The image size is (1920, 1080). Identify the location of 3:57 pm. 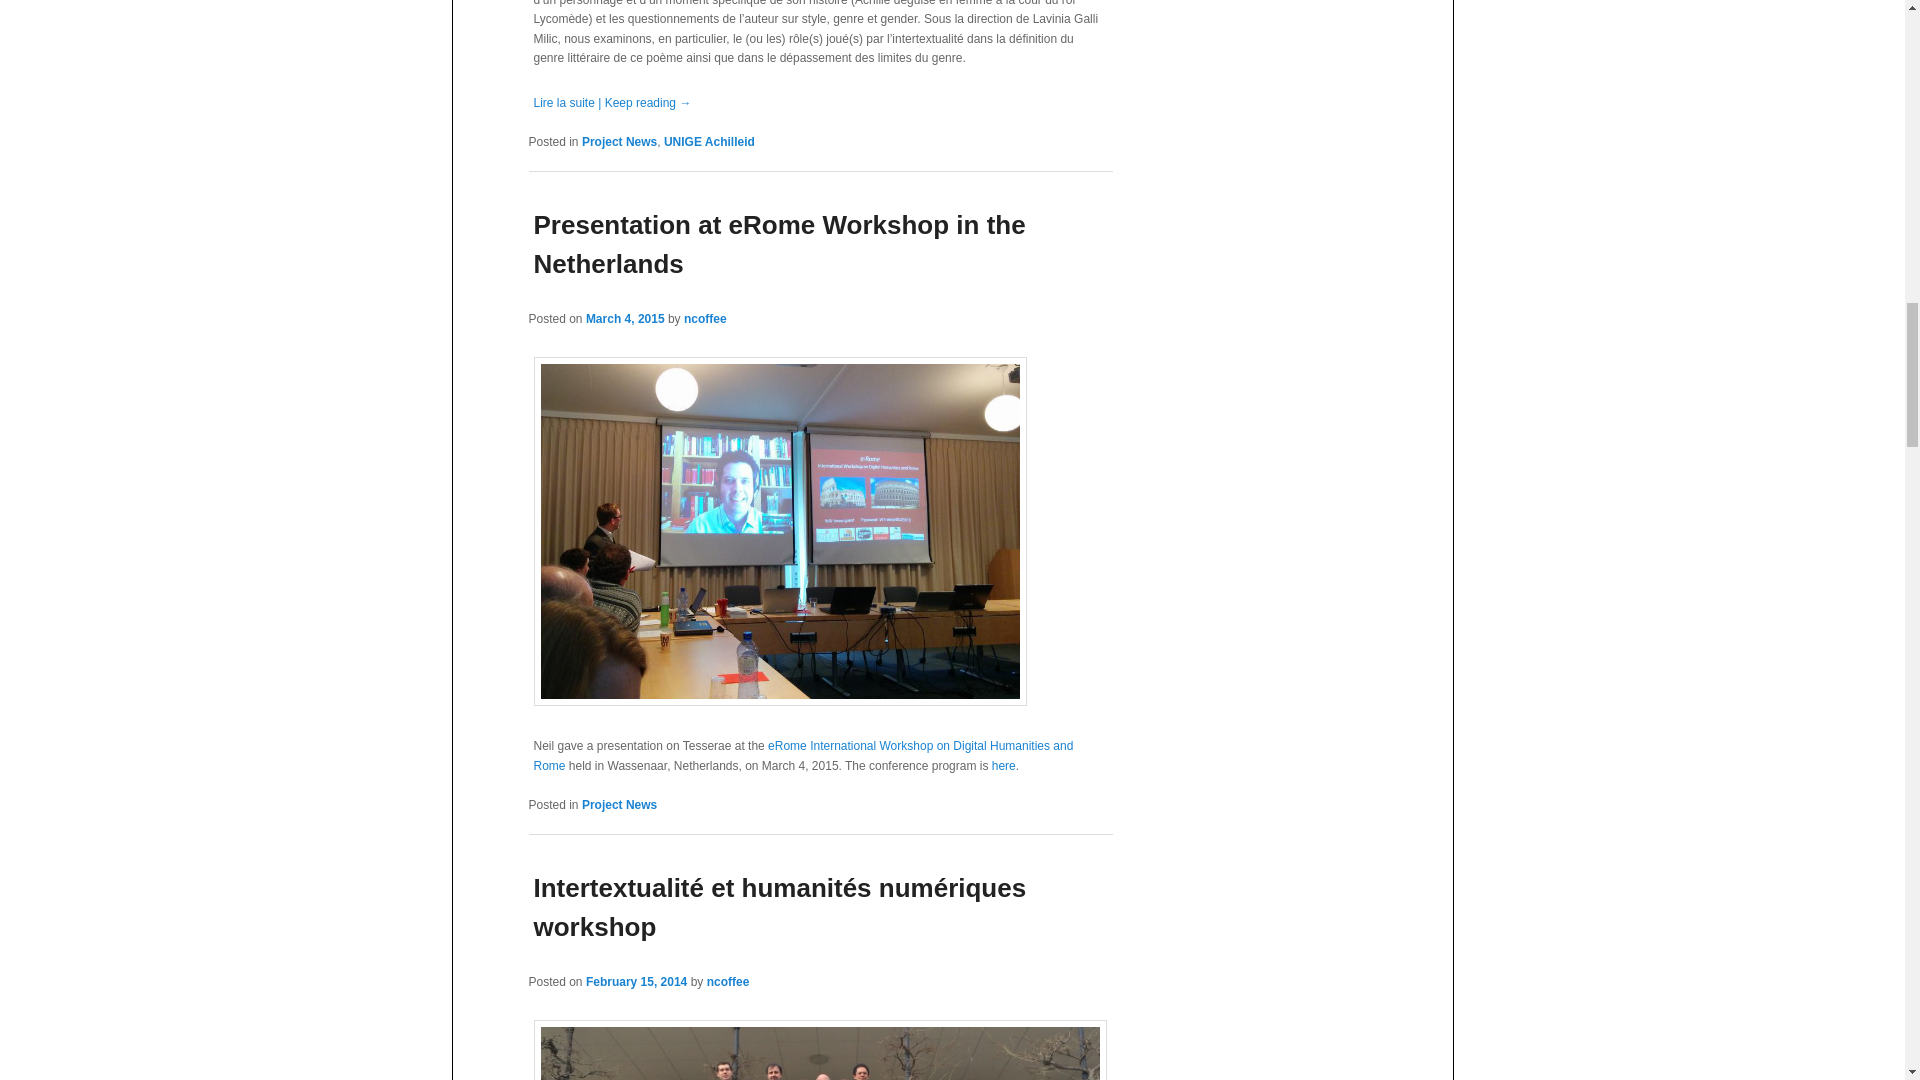
(624, 319).